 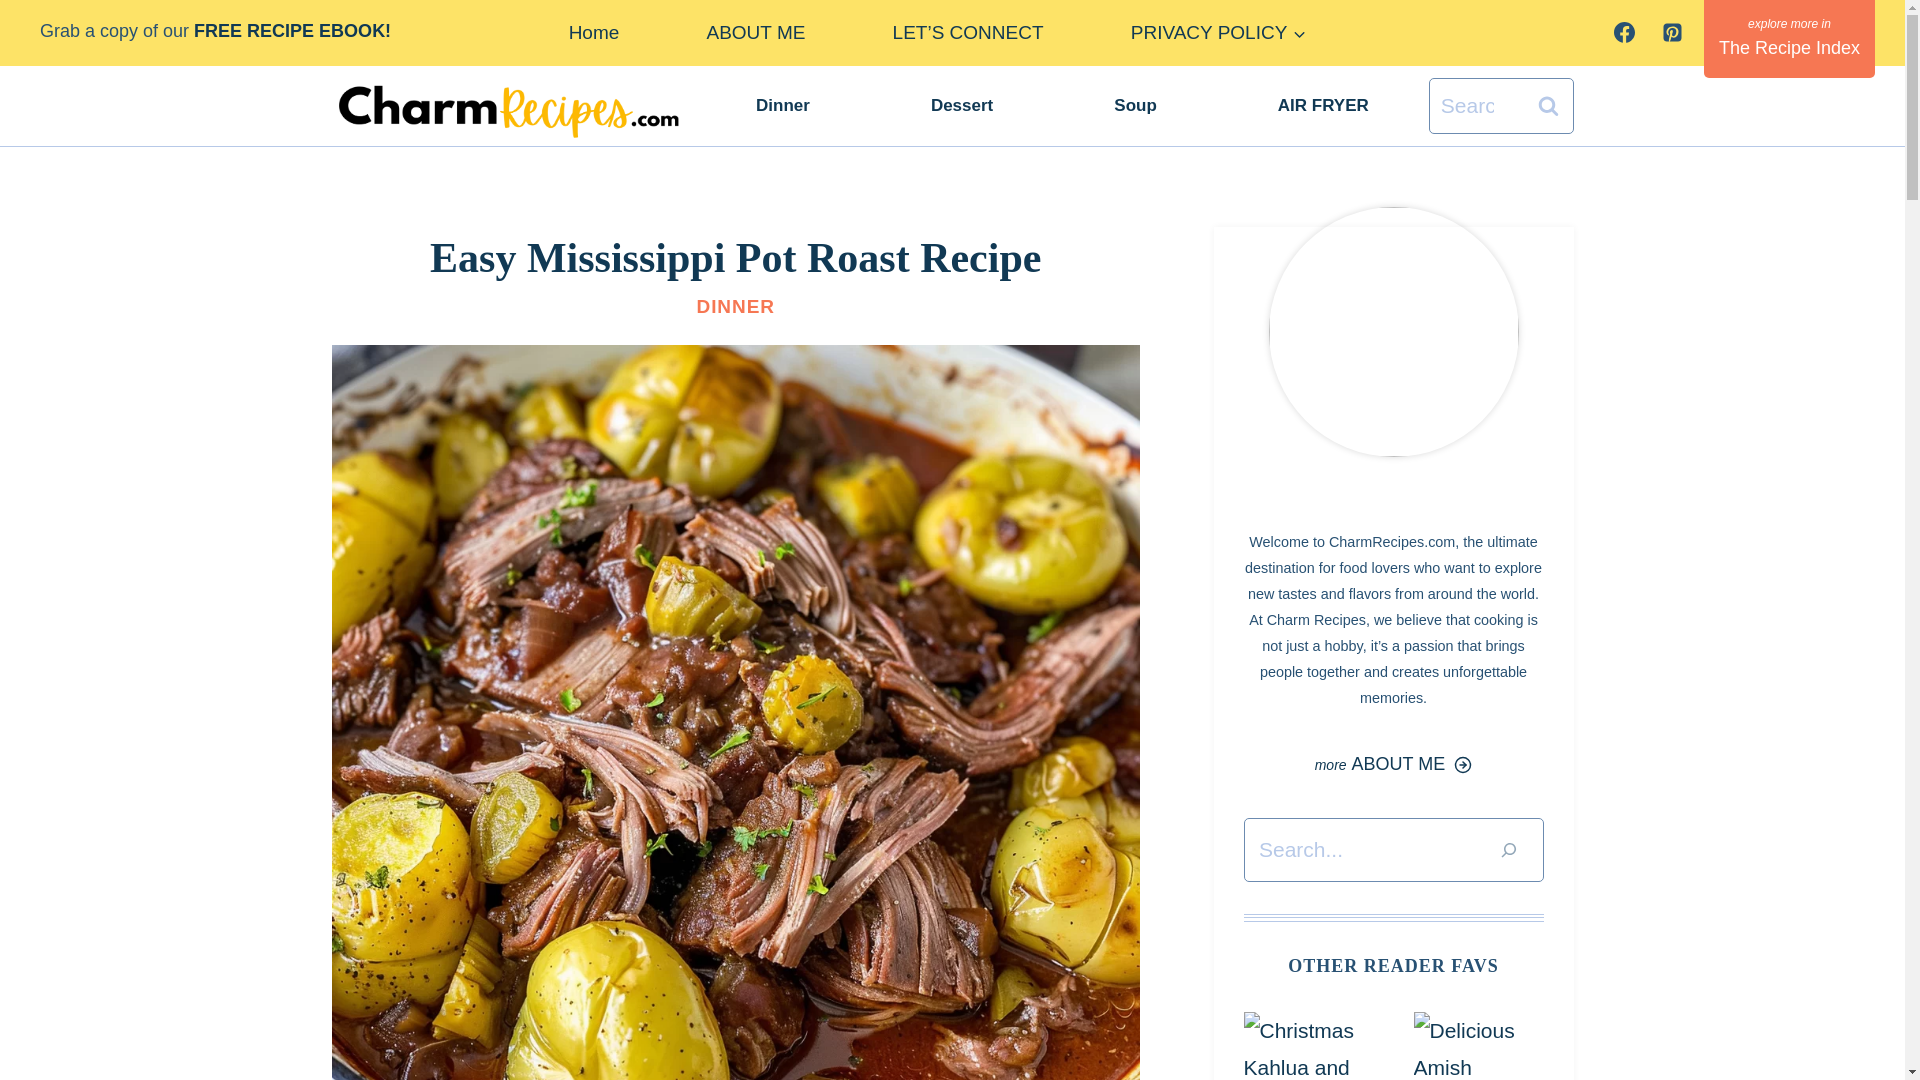 What do you see at coordinates (735, 306) in the screenshot?
I see `DINNER` at bounding box center [735, 306].